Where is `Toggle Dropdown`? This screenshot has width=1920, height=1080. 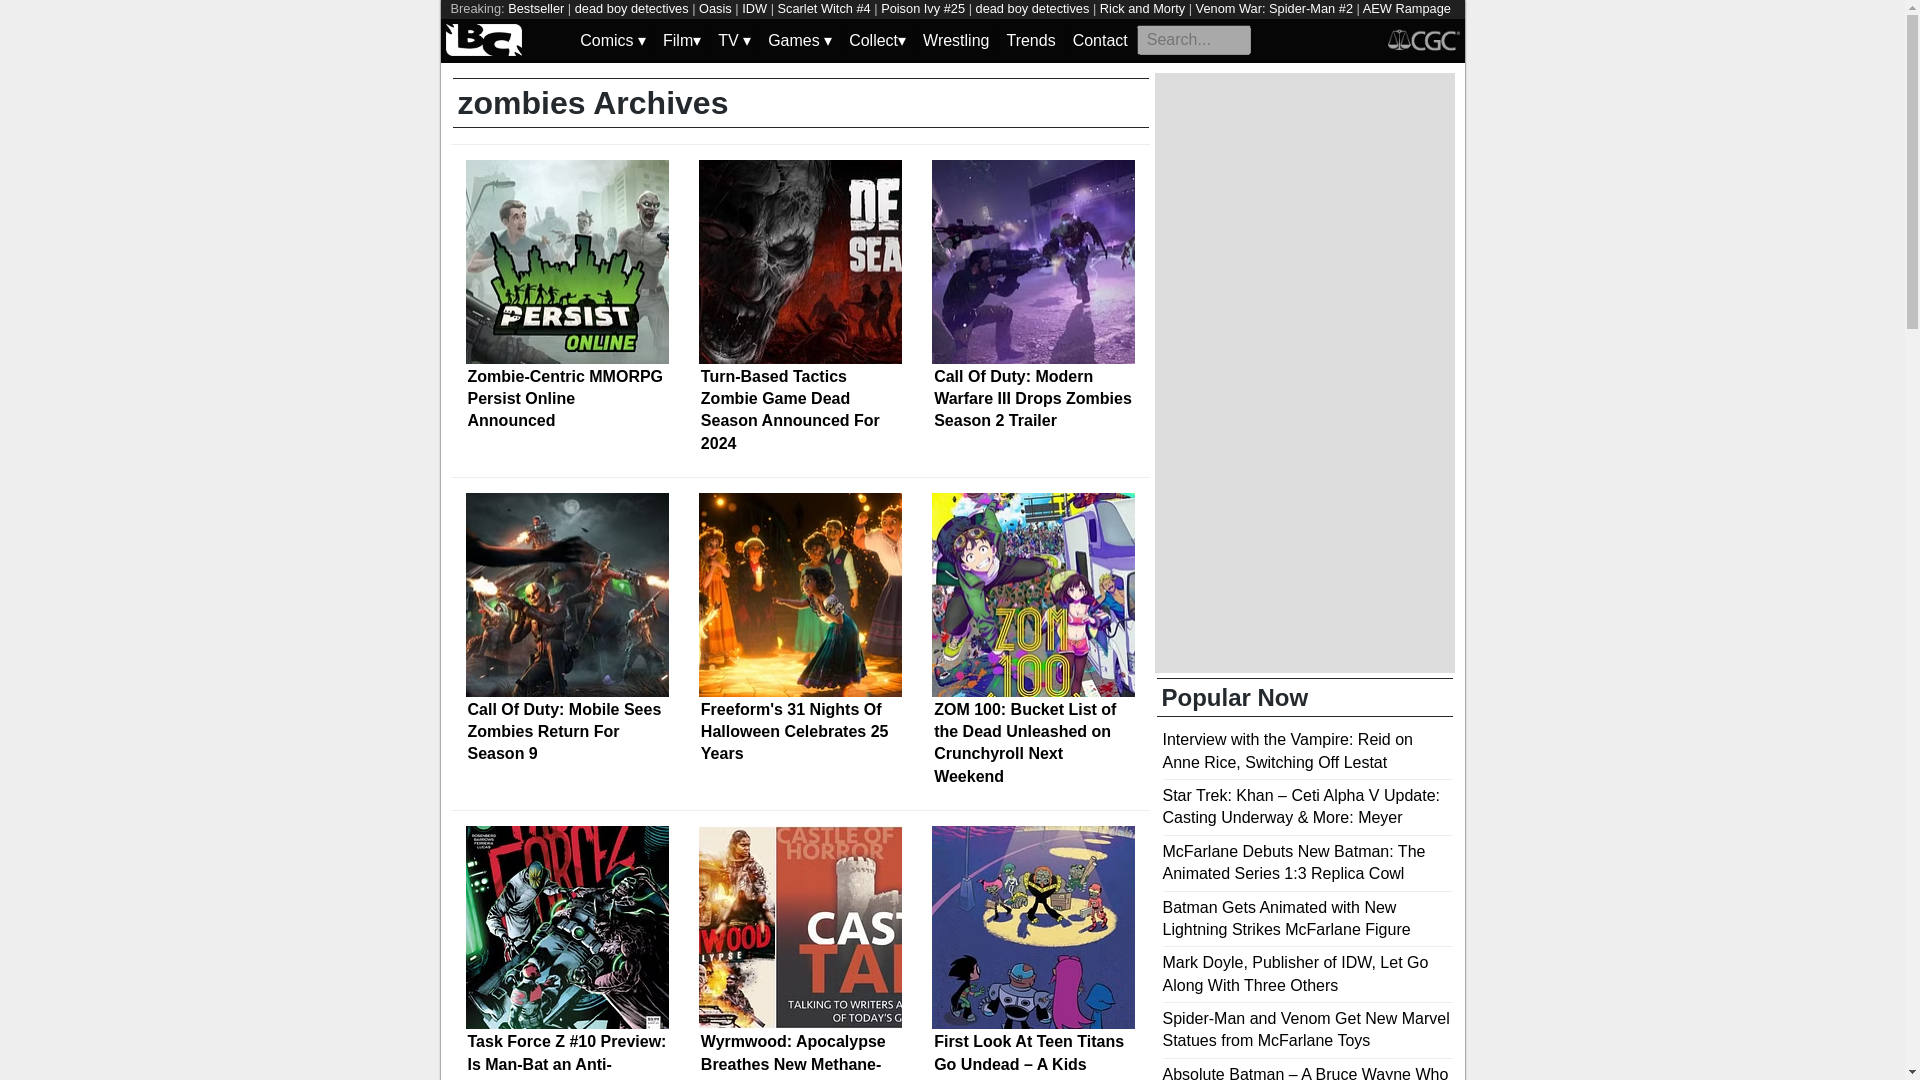 Toggle Dropdown is located at coordinates (877, 40).